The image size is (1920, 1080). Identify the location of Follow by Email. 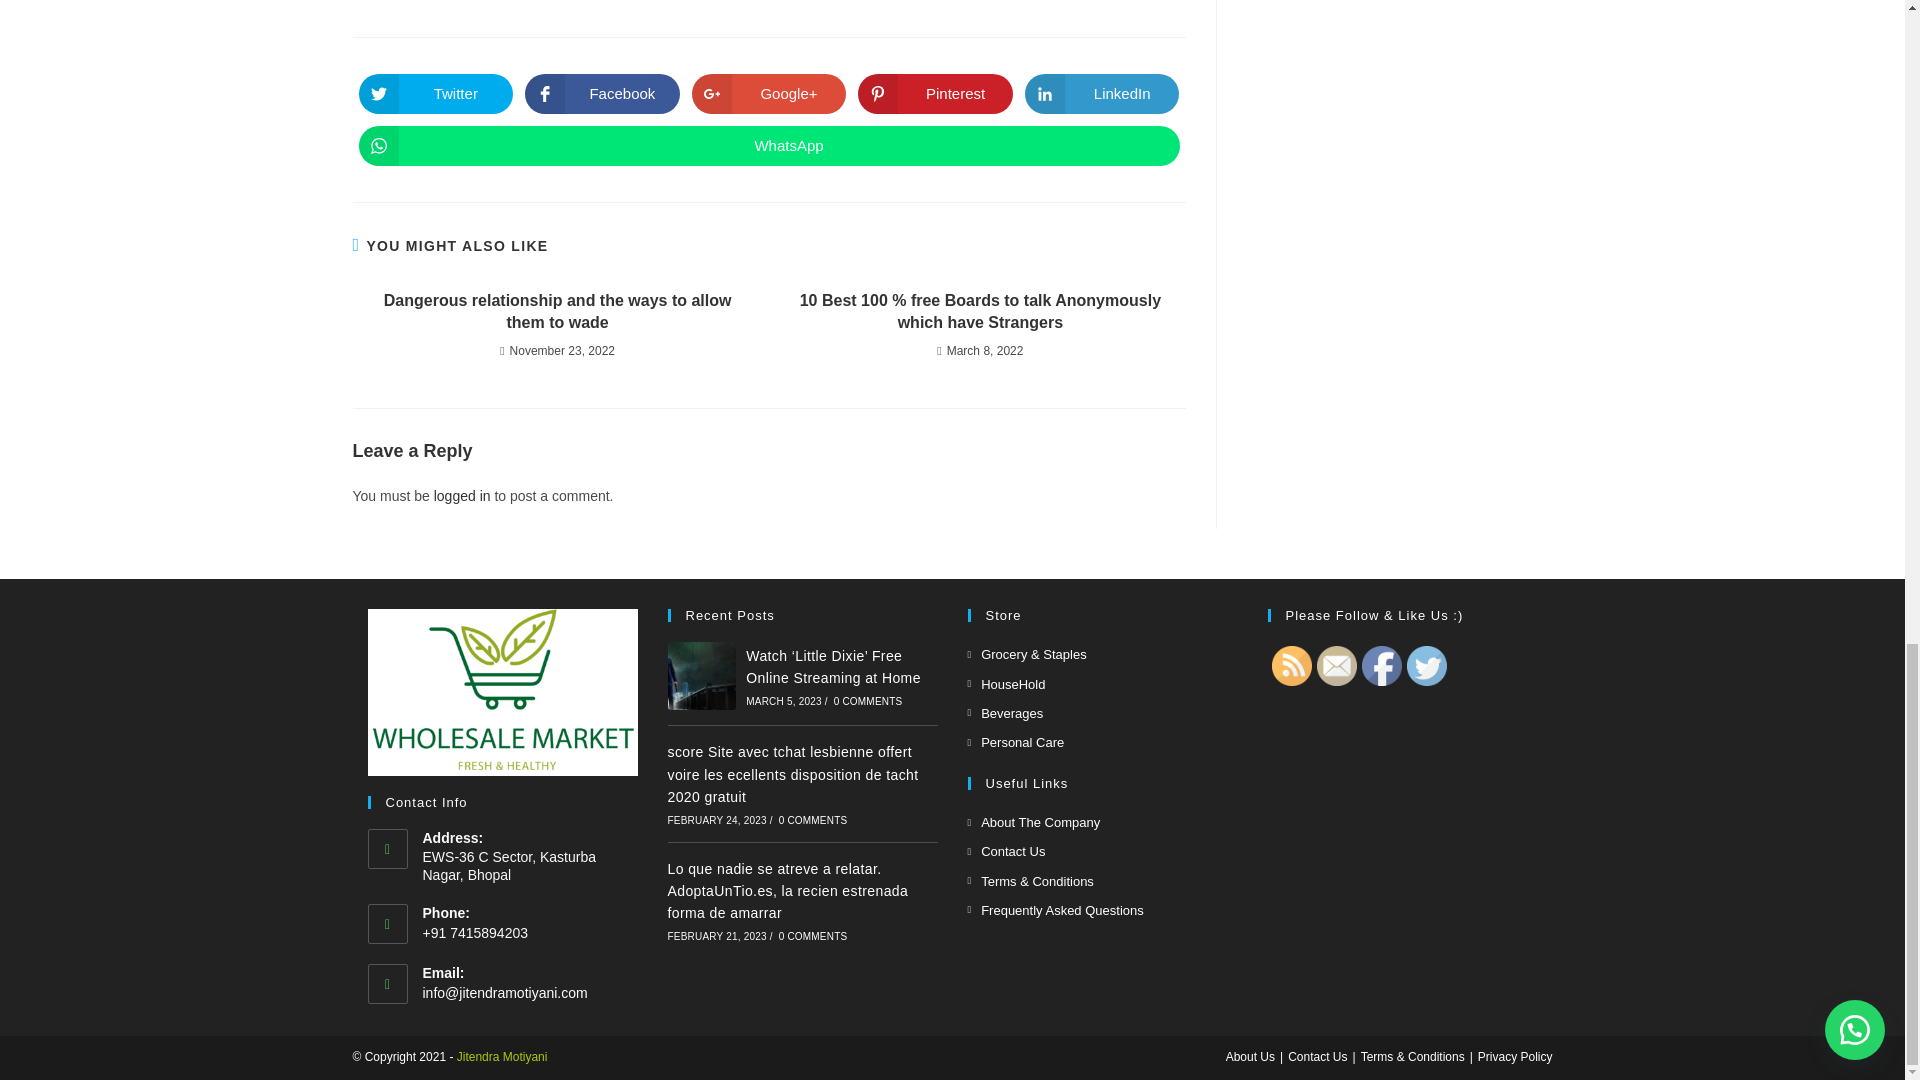
(1335, 665).